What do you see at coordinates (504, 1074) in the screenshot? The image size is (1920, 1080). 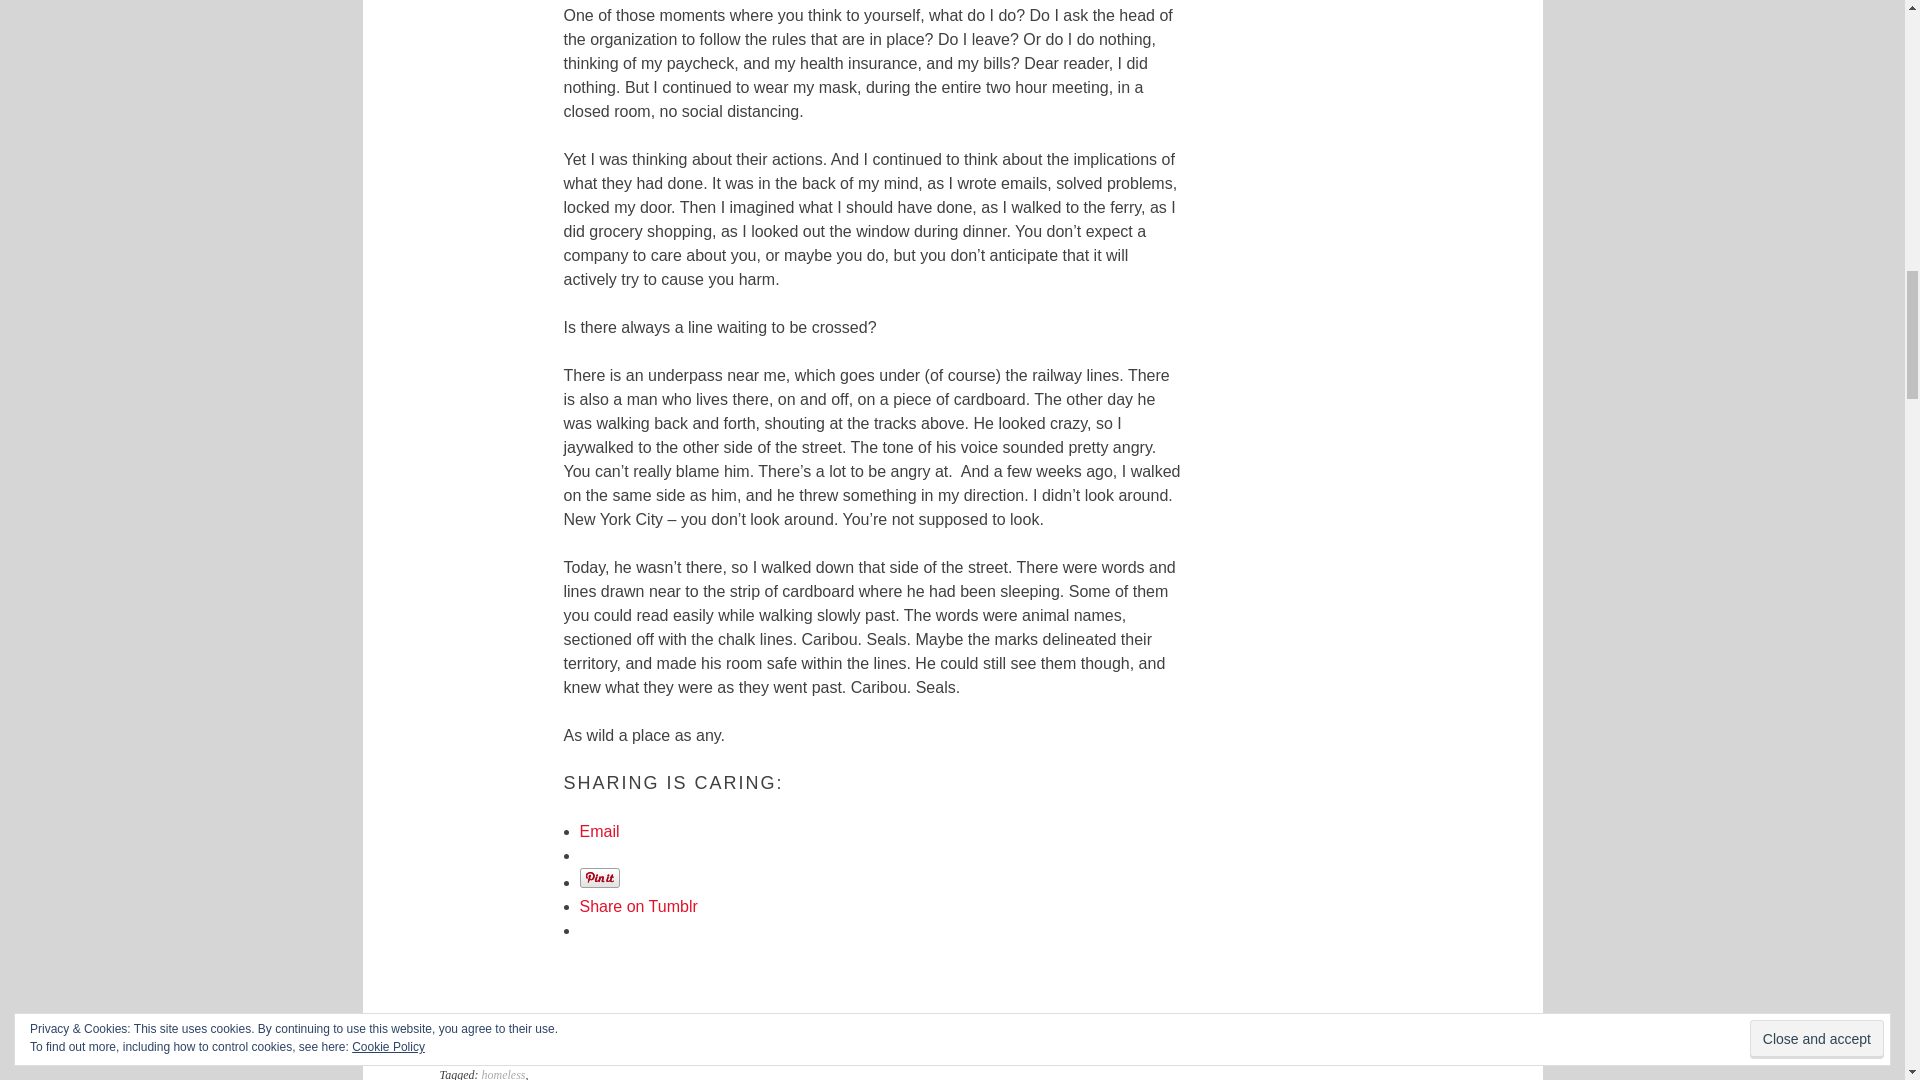 I see `homeless` at bounding box center [504, 1074].